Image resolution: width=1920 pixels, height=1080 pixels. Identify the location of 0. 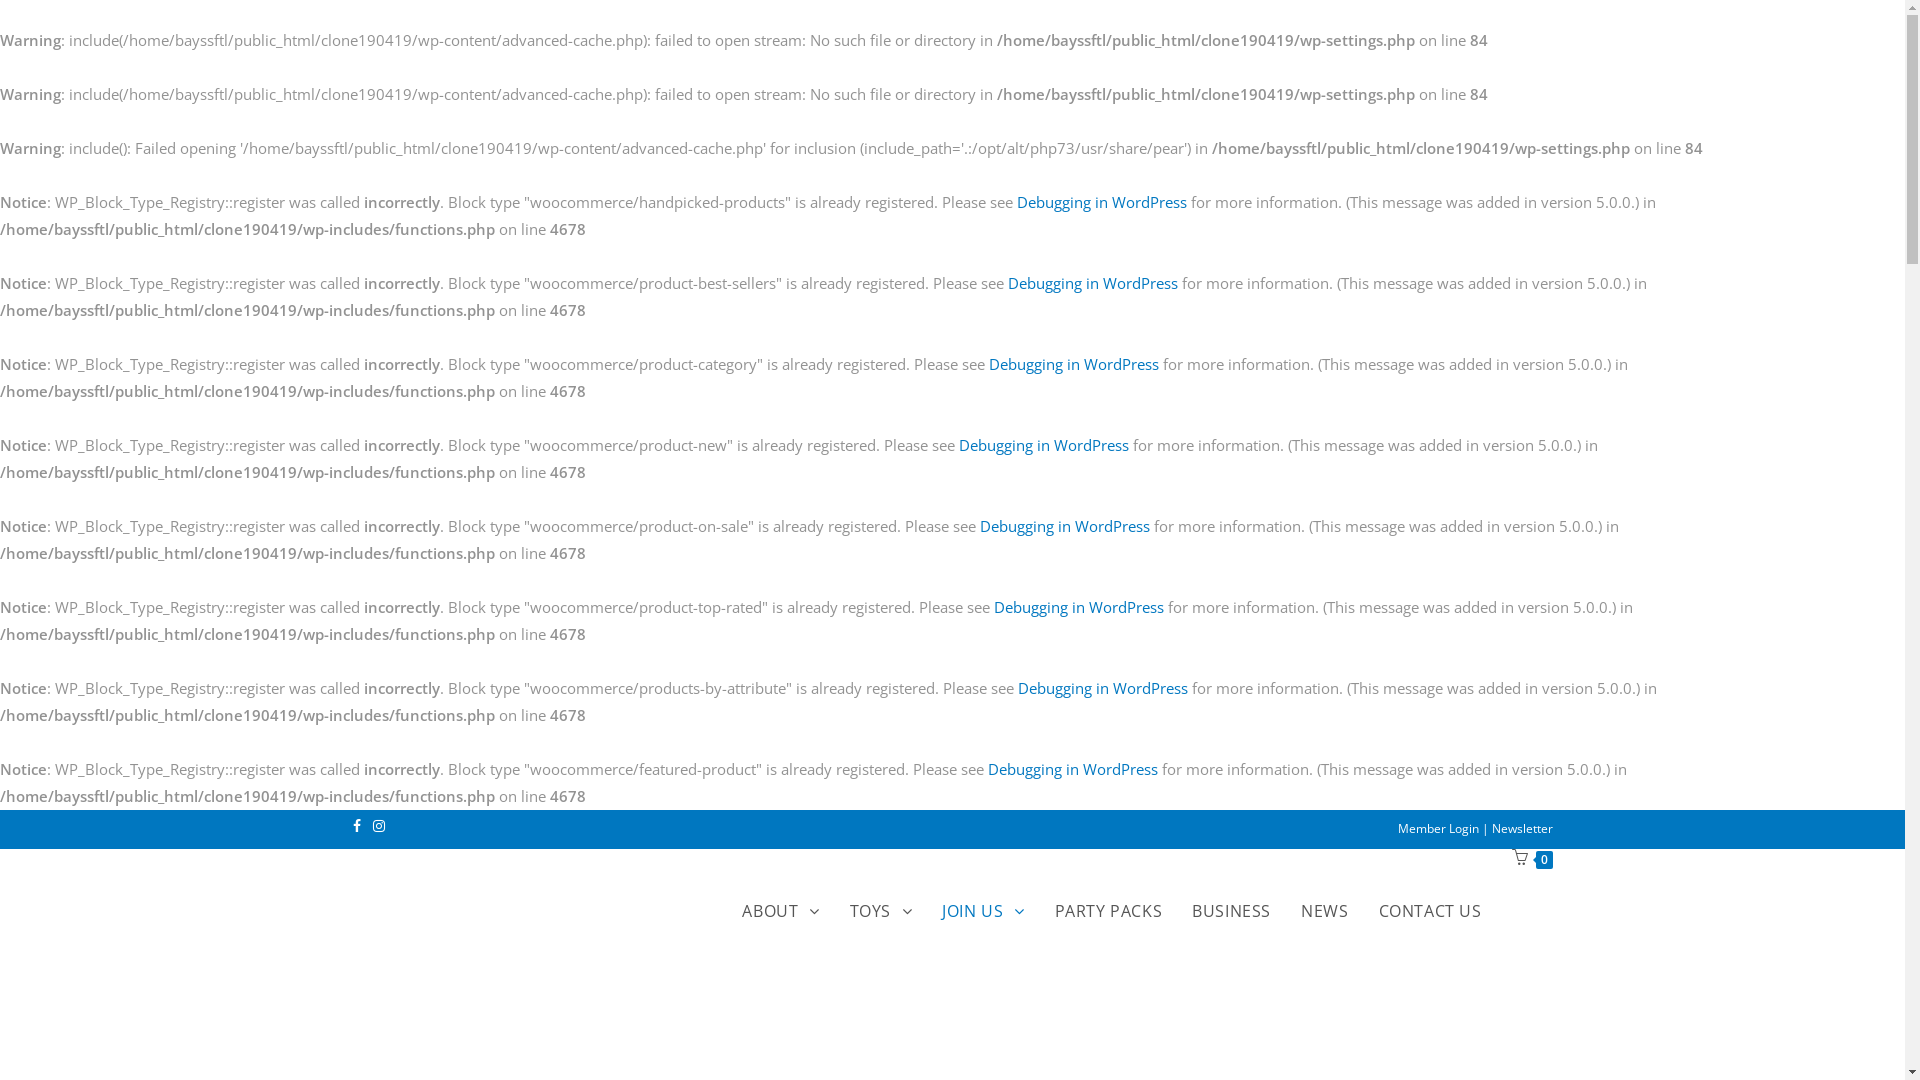
(1532, 859).